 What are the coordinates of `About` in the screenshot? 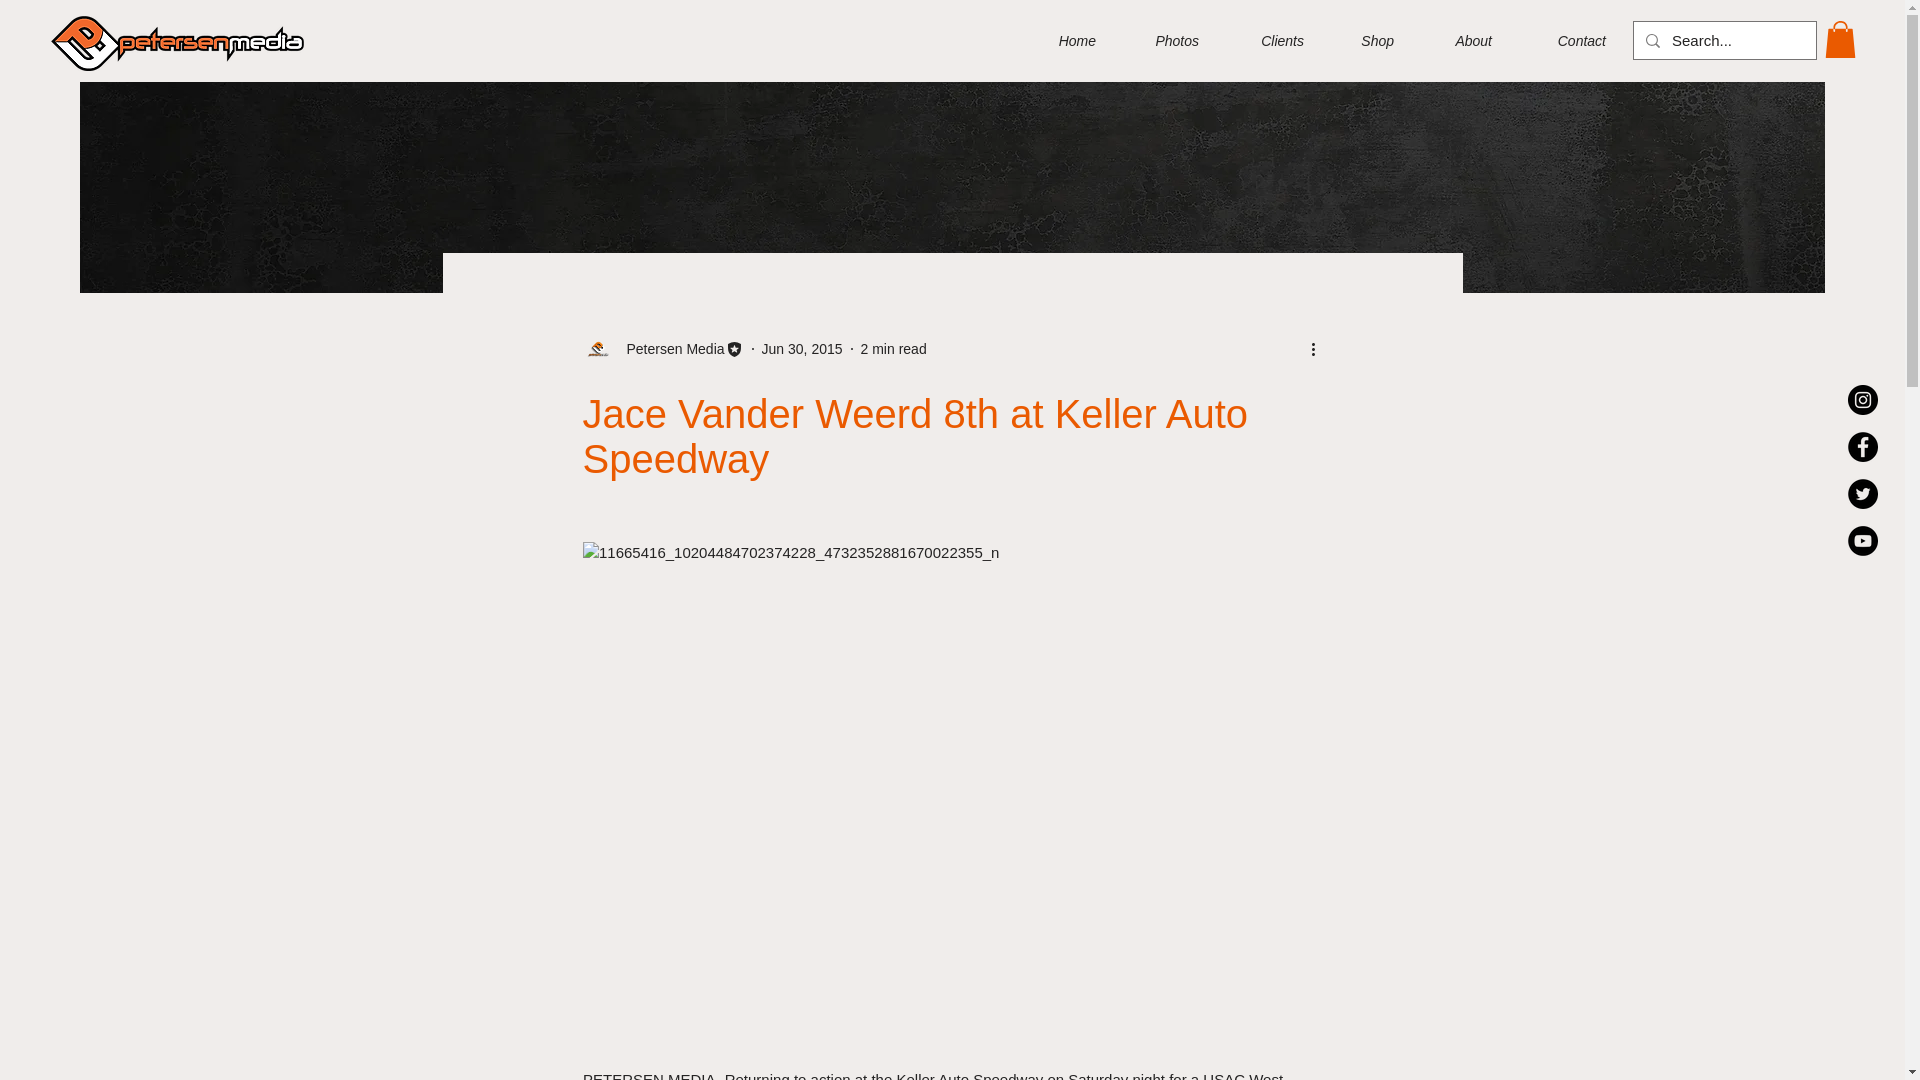 It's located at (1458, 40).